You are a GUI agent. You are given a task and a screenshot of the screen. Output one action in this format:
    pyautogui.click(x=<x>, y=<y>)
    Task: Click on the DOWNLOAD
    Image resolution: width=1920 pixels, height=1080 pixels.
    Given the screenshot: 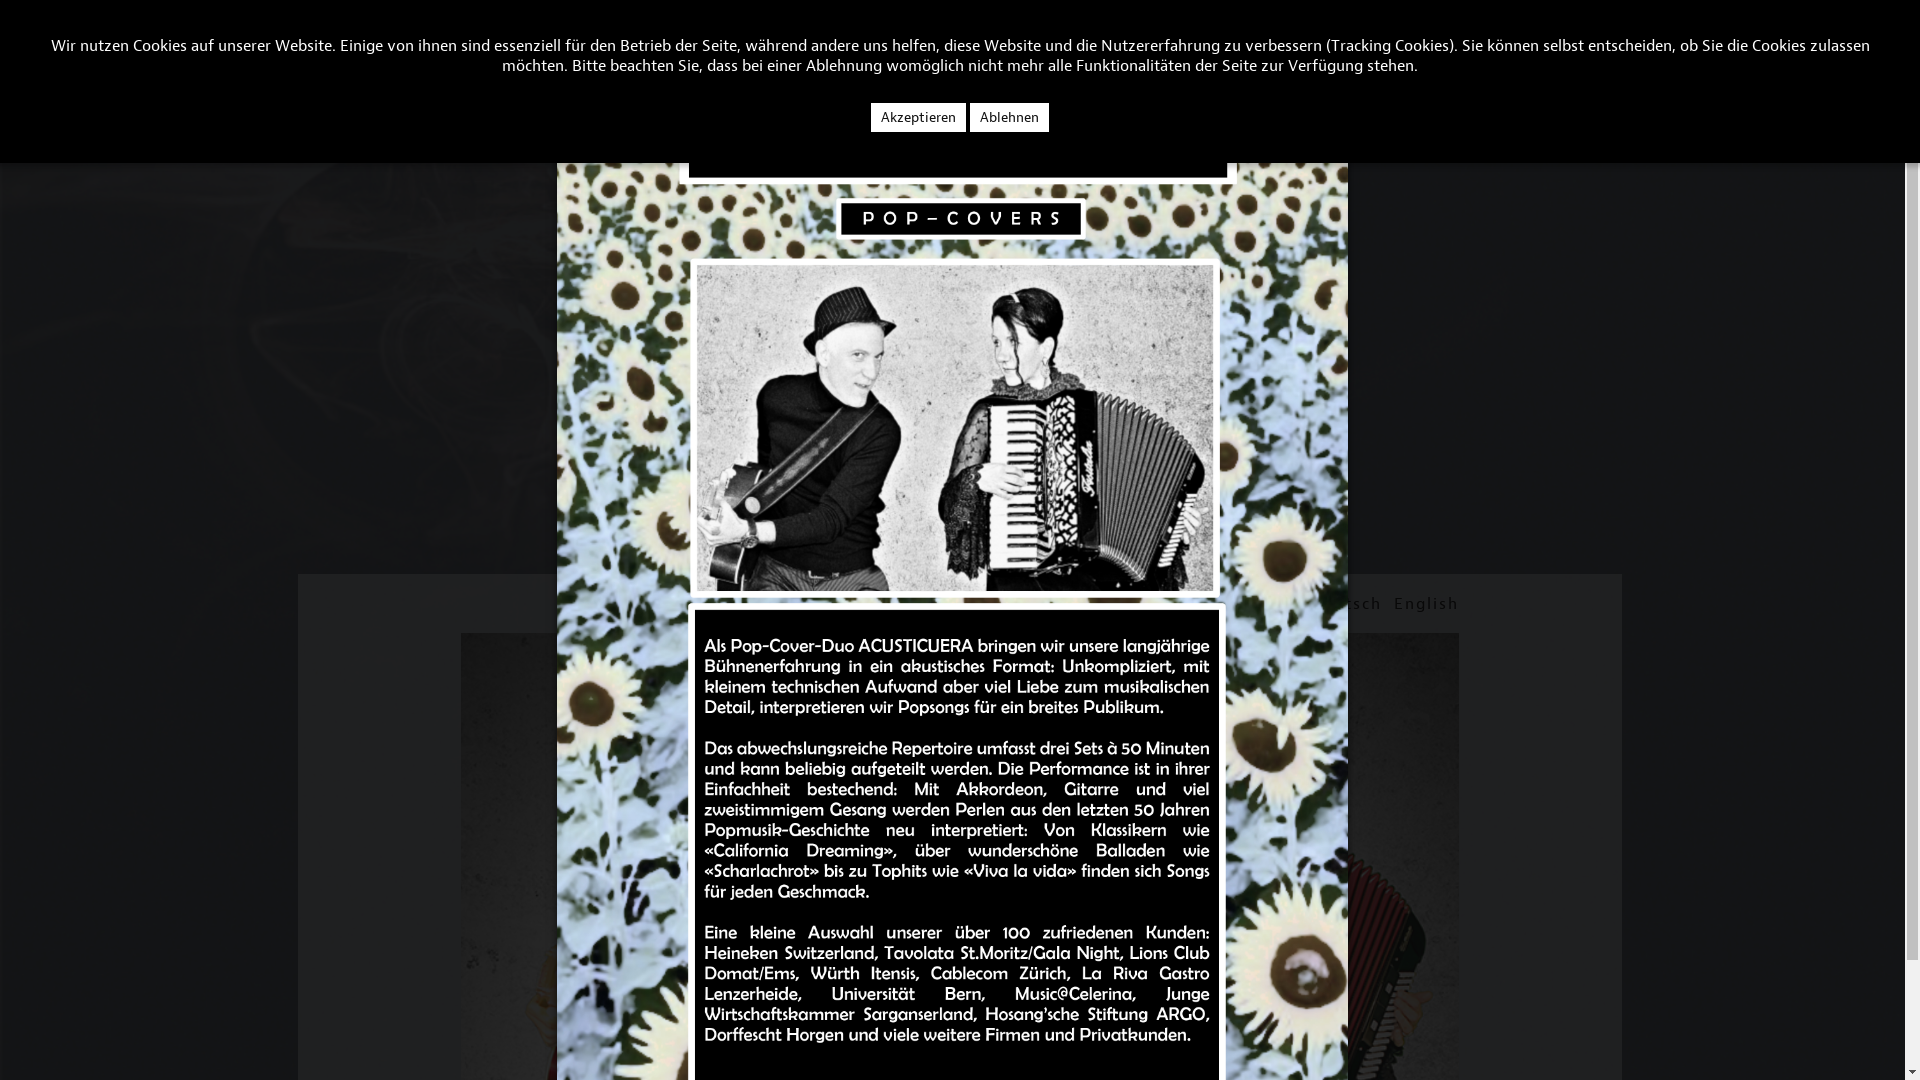 What is the action you would take?
    pyautogui.click(x=420, y=58)
    